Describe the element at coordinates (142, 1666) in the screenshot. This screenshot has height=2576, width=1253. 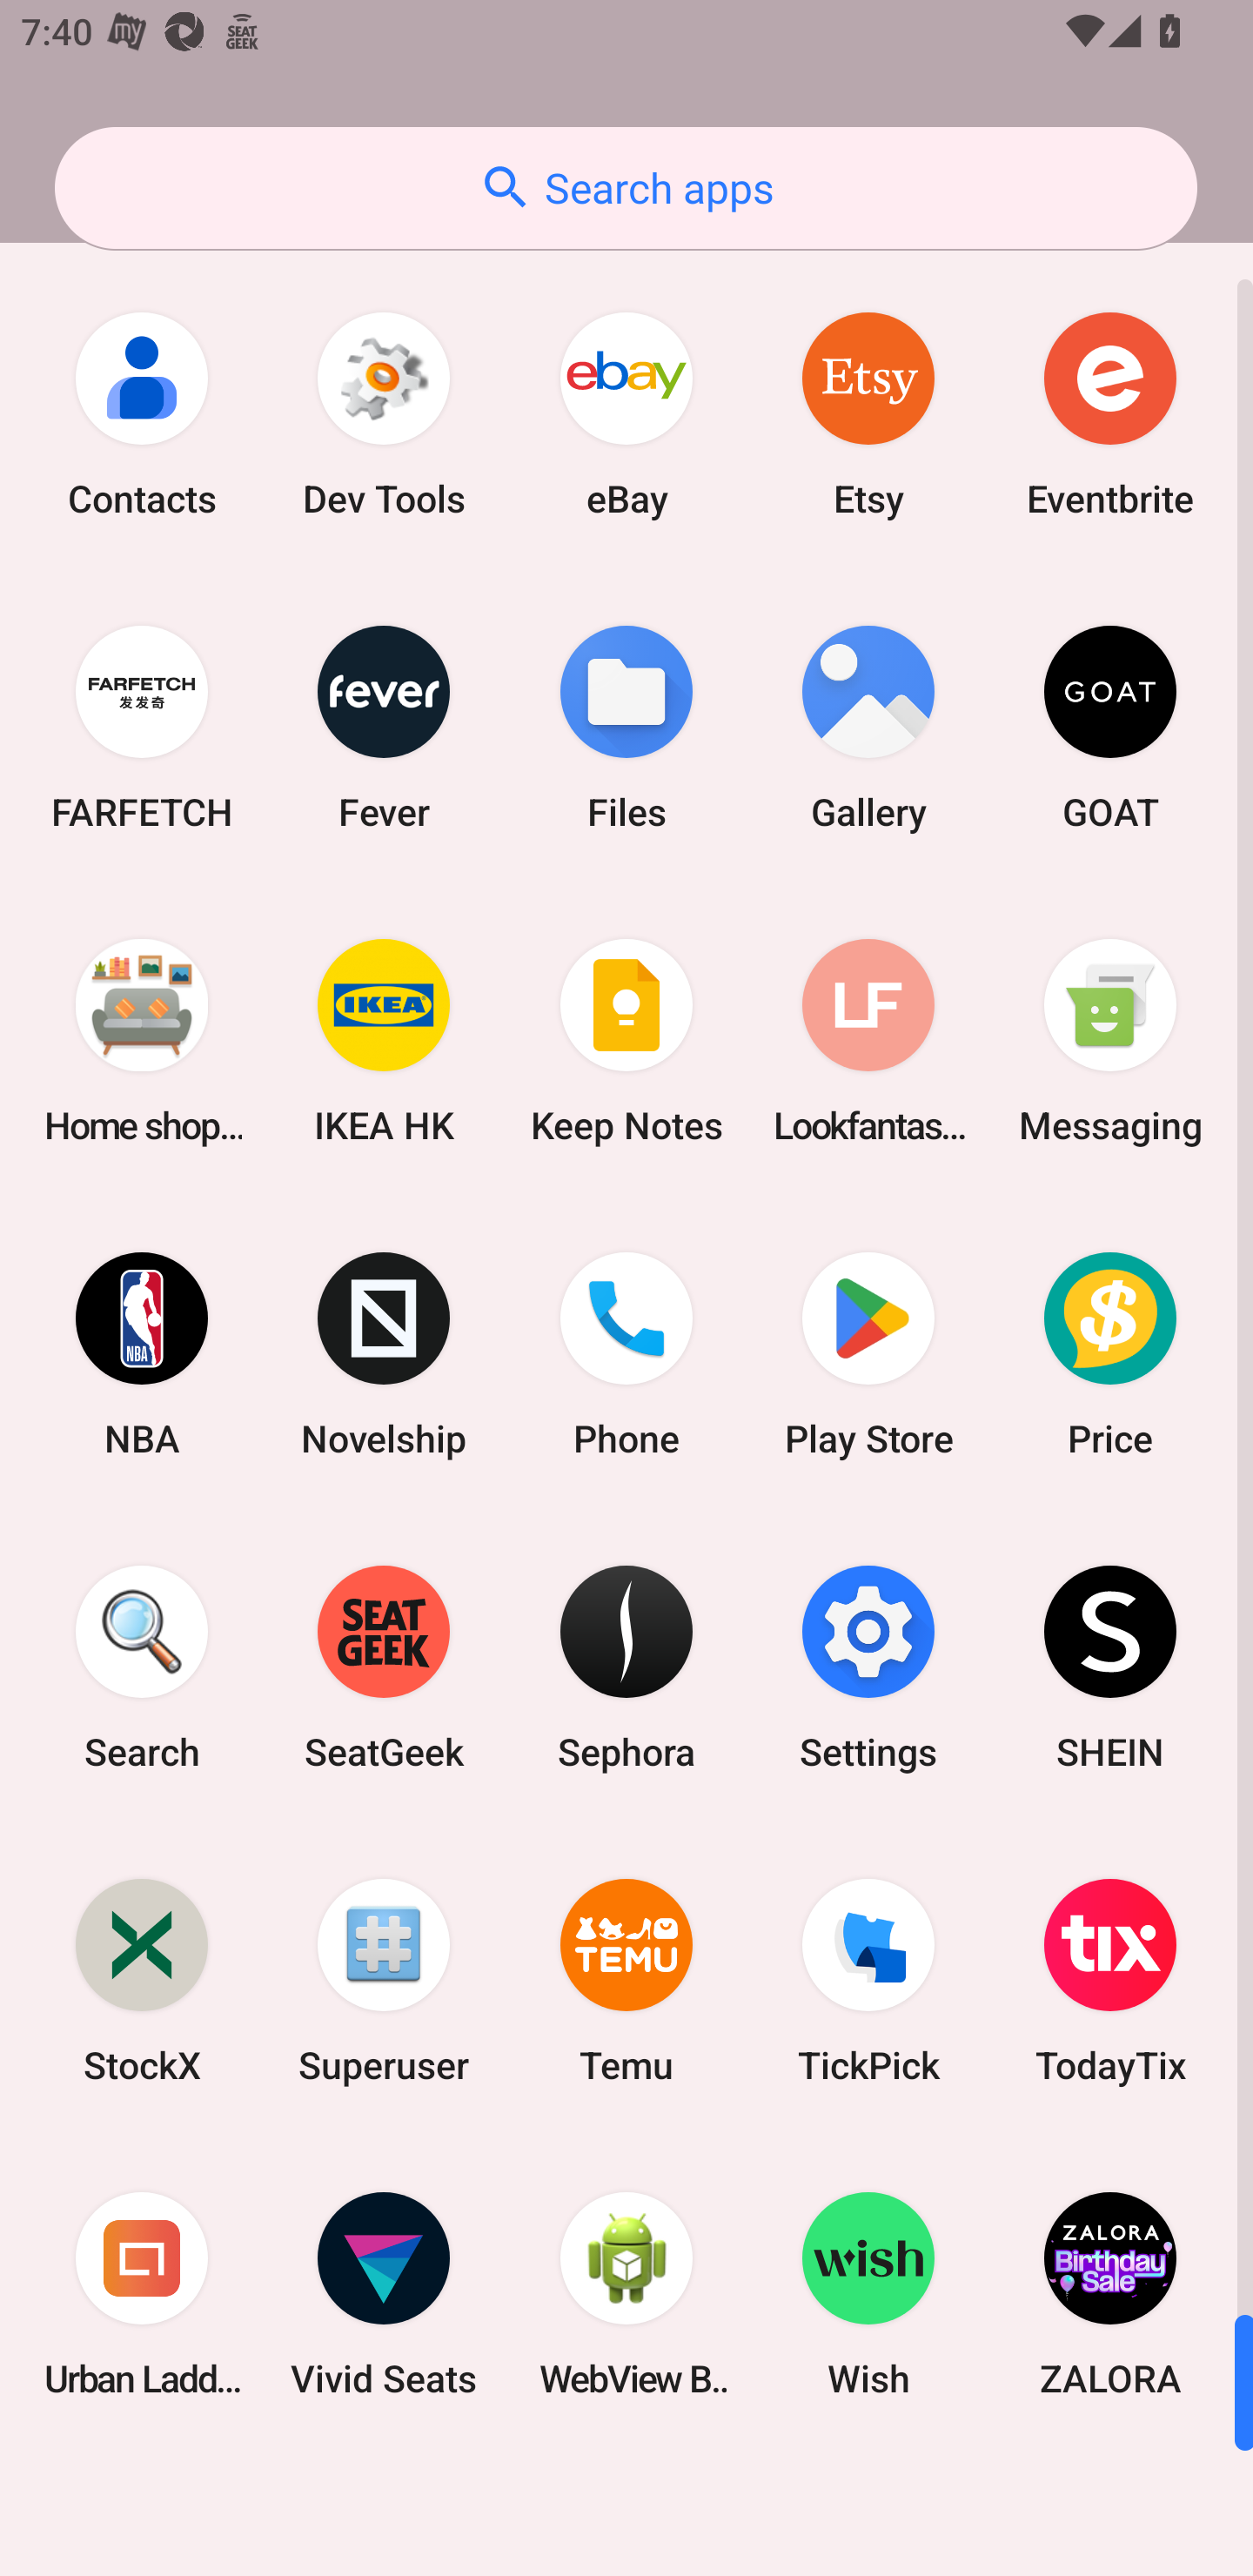
I see `Search` at that location.